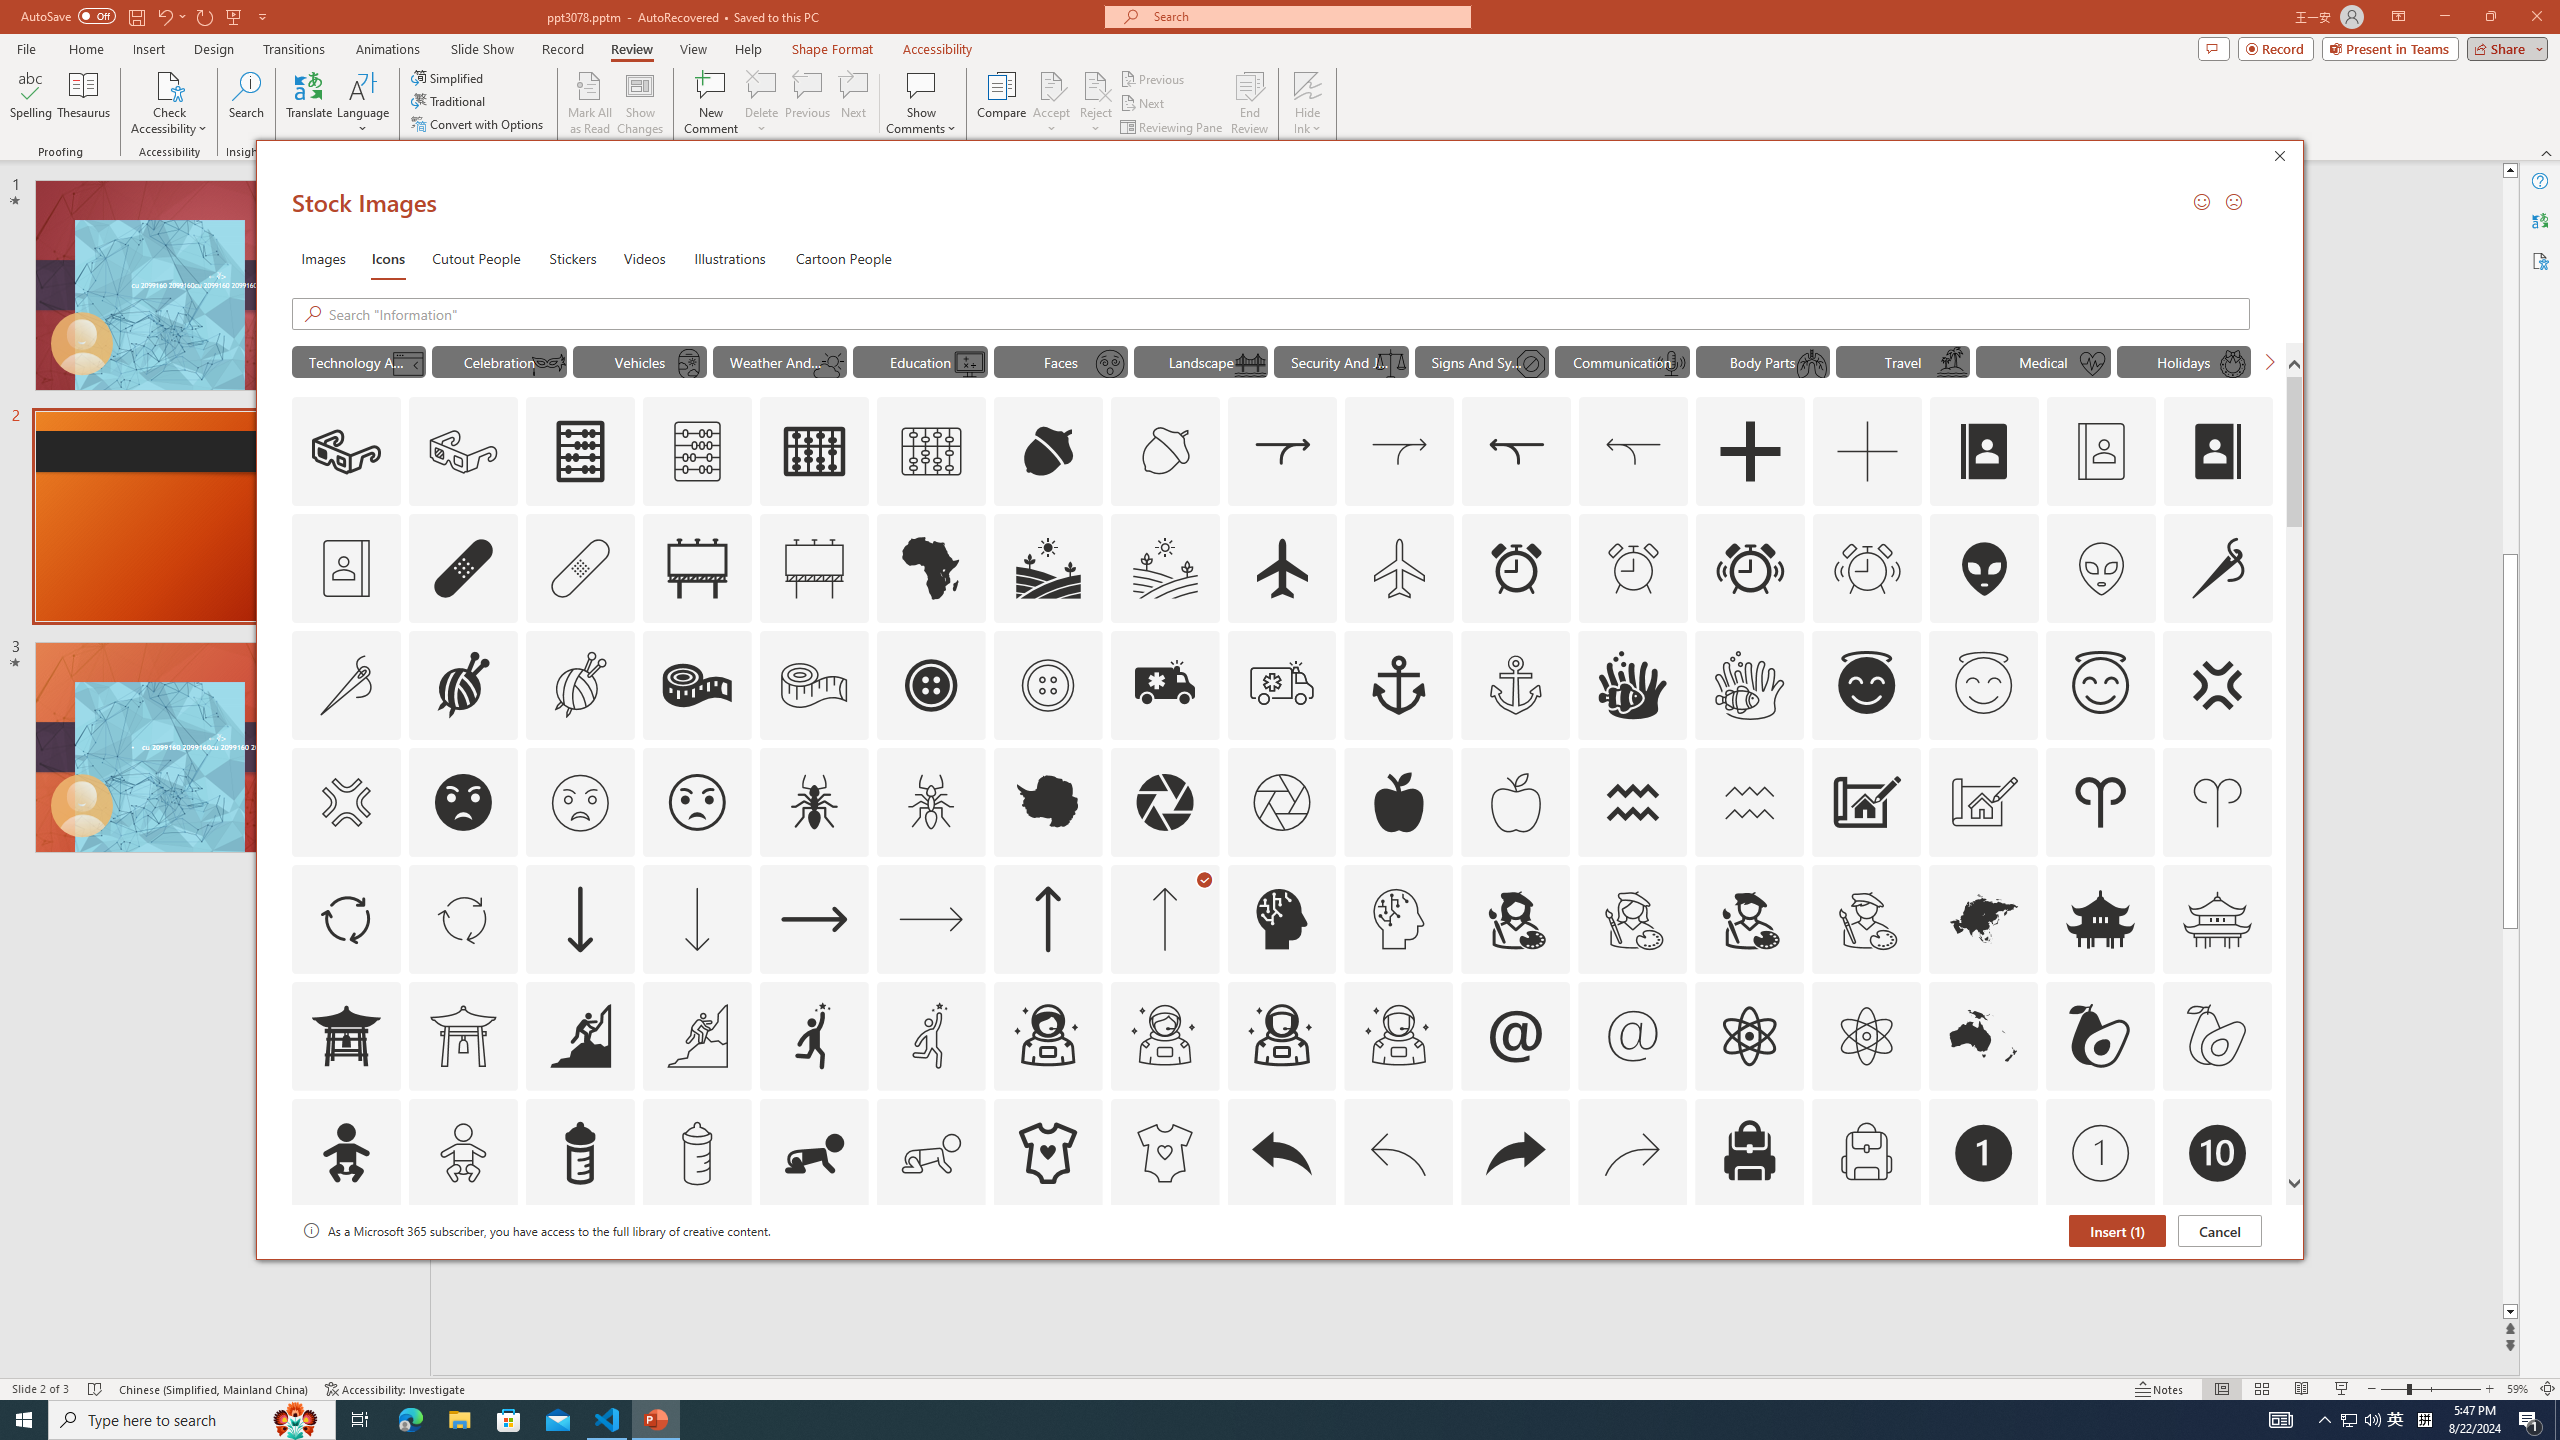  What do you see at coordinates (345, 918) in the screenshot?
I see `AutomationID: Icons_ArrowCircle` at bounding box center [345, 918].